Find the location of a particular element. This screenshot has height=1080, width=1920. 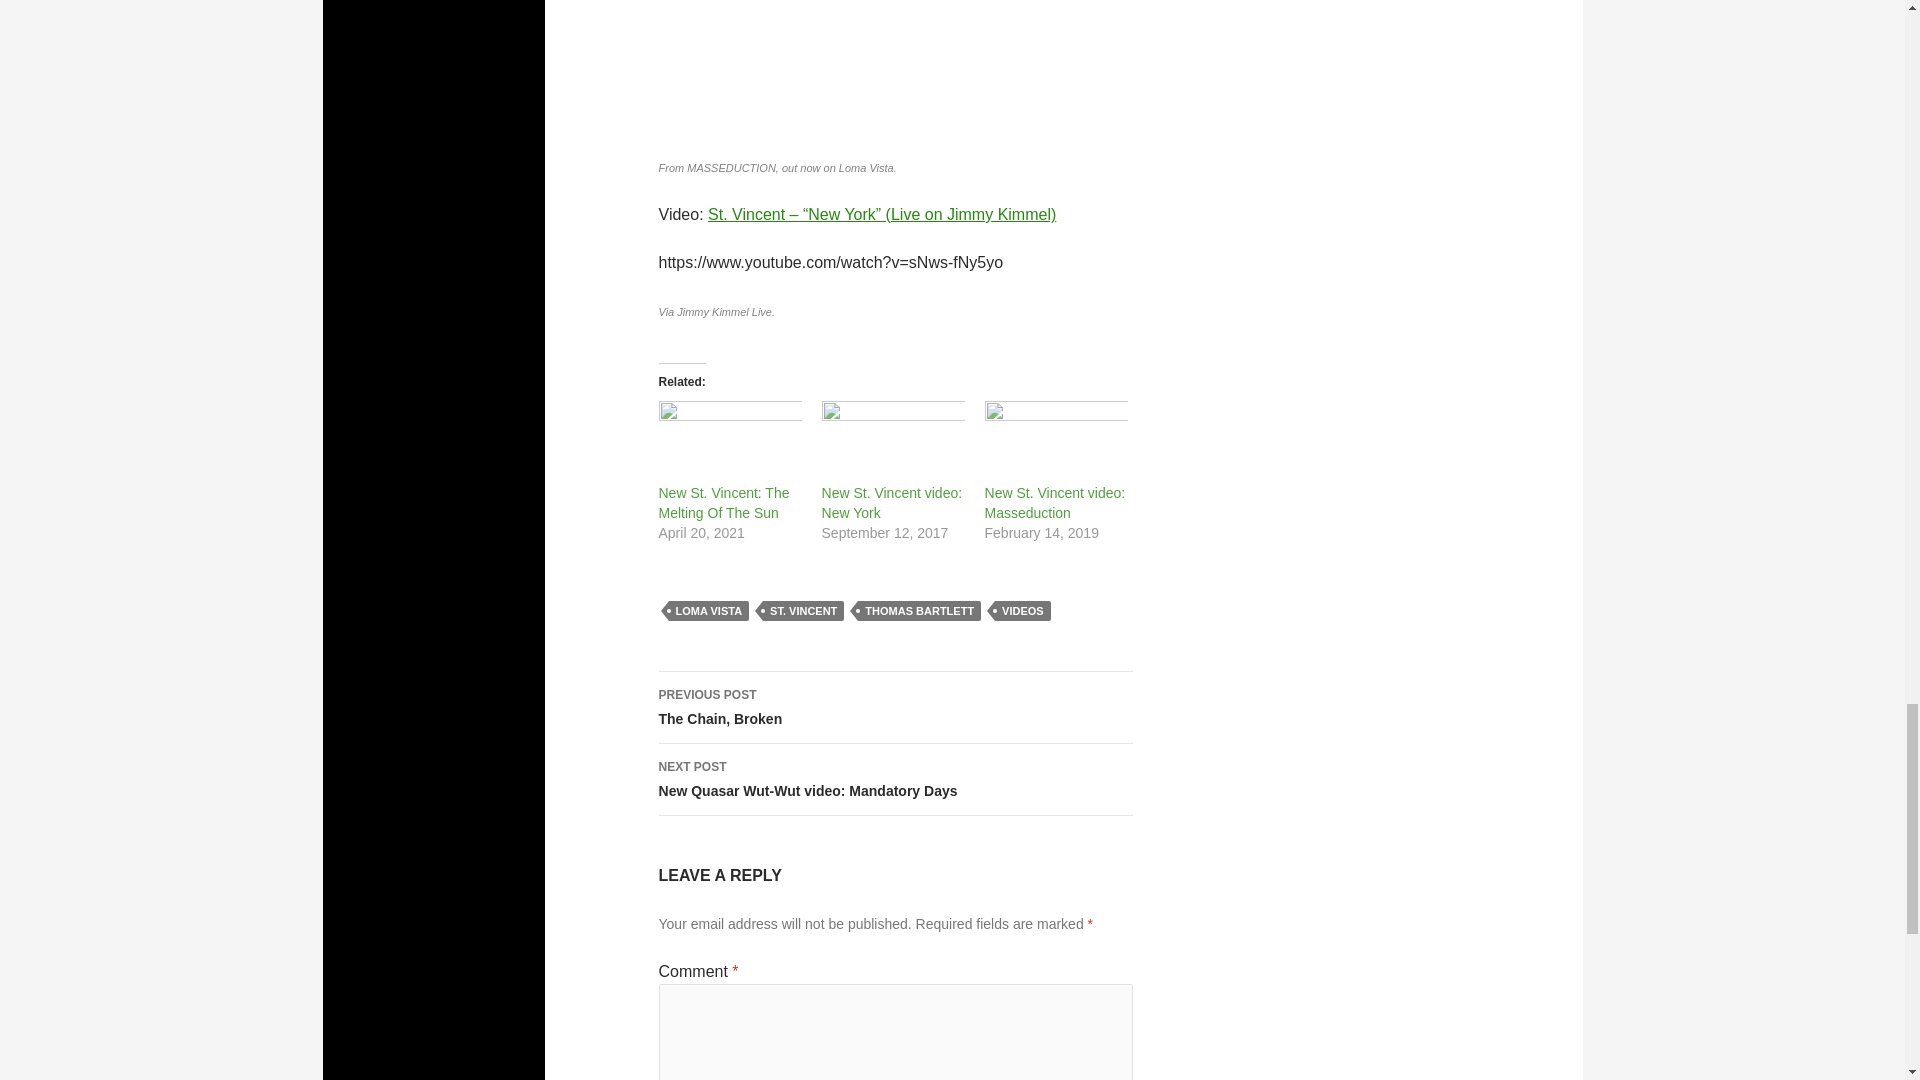

New St. Vincent video: Masseduction is located at coordinates (1054, 502).